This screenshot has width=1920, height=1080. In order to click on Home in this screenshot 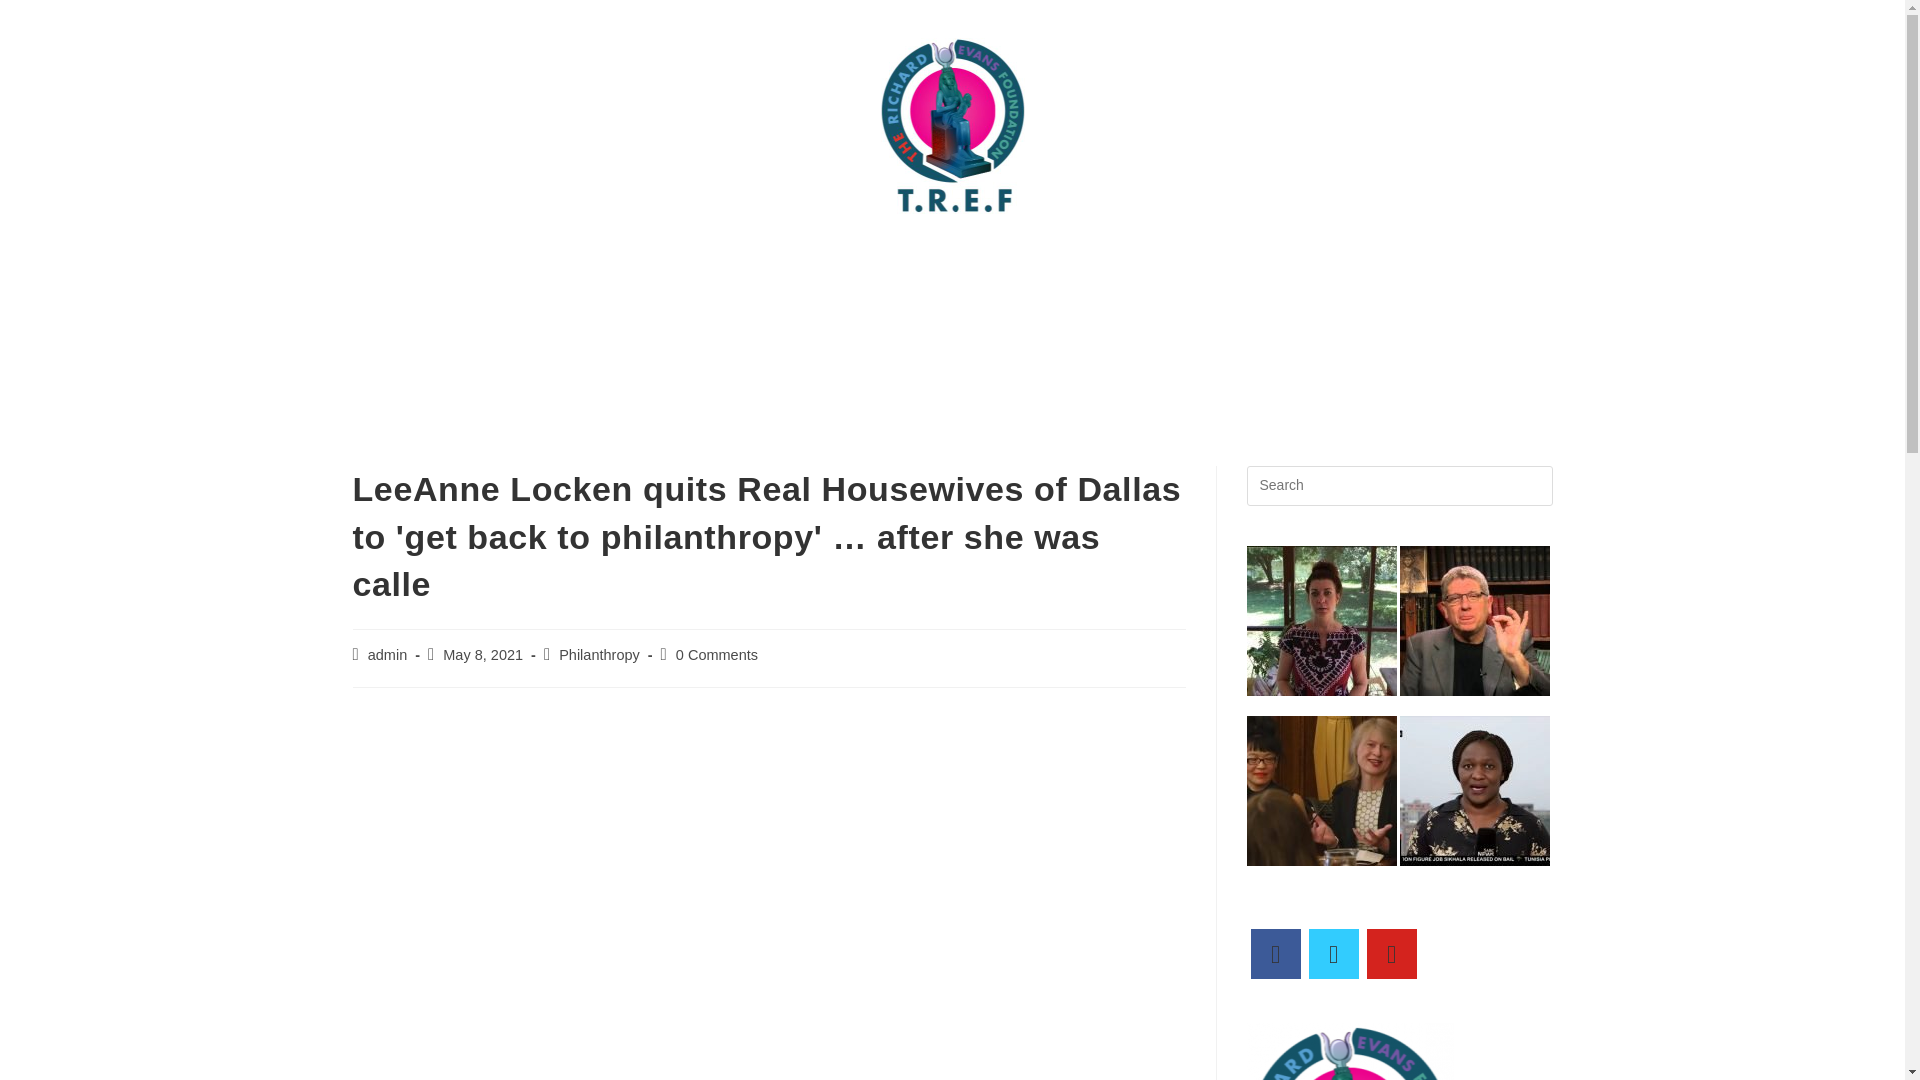, I will do `click(442, 264)`.